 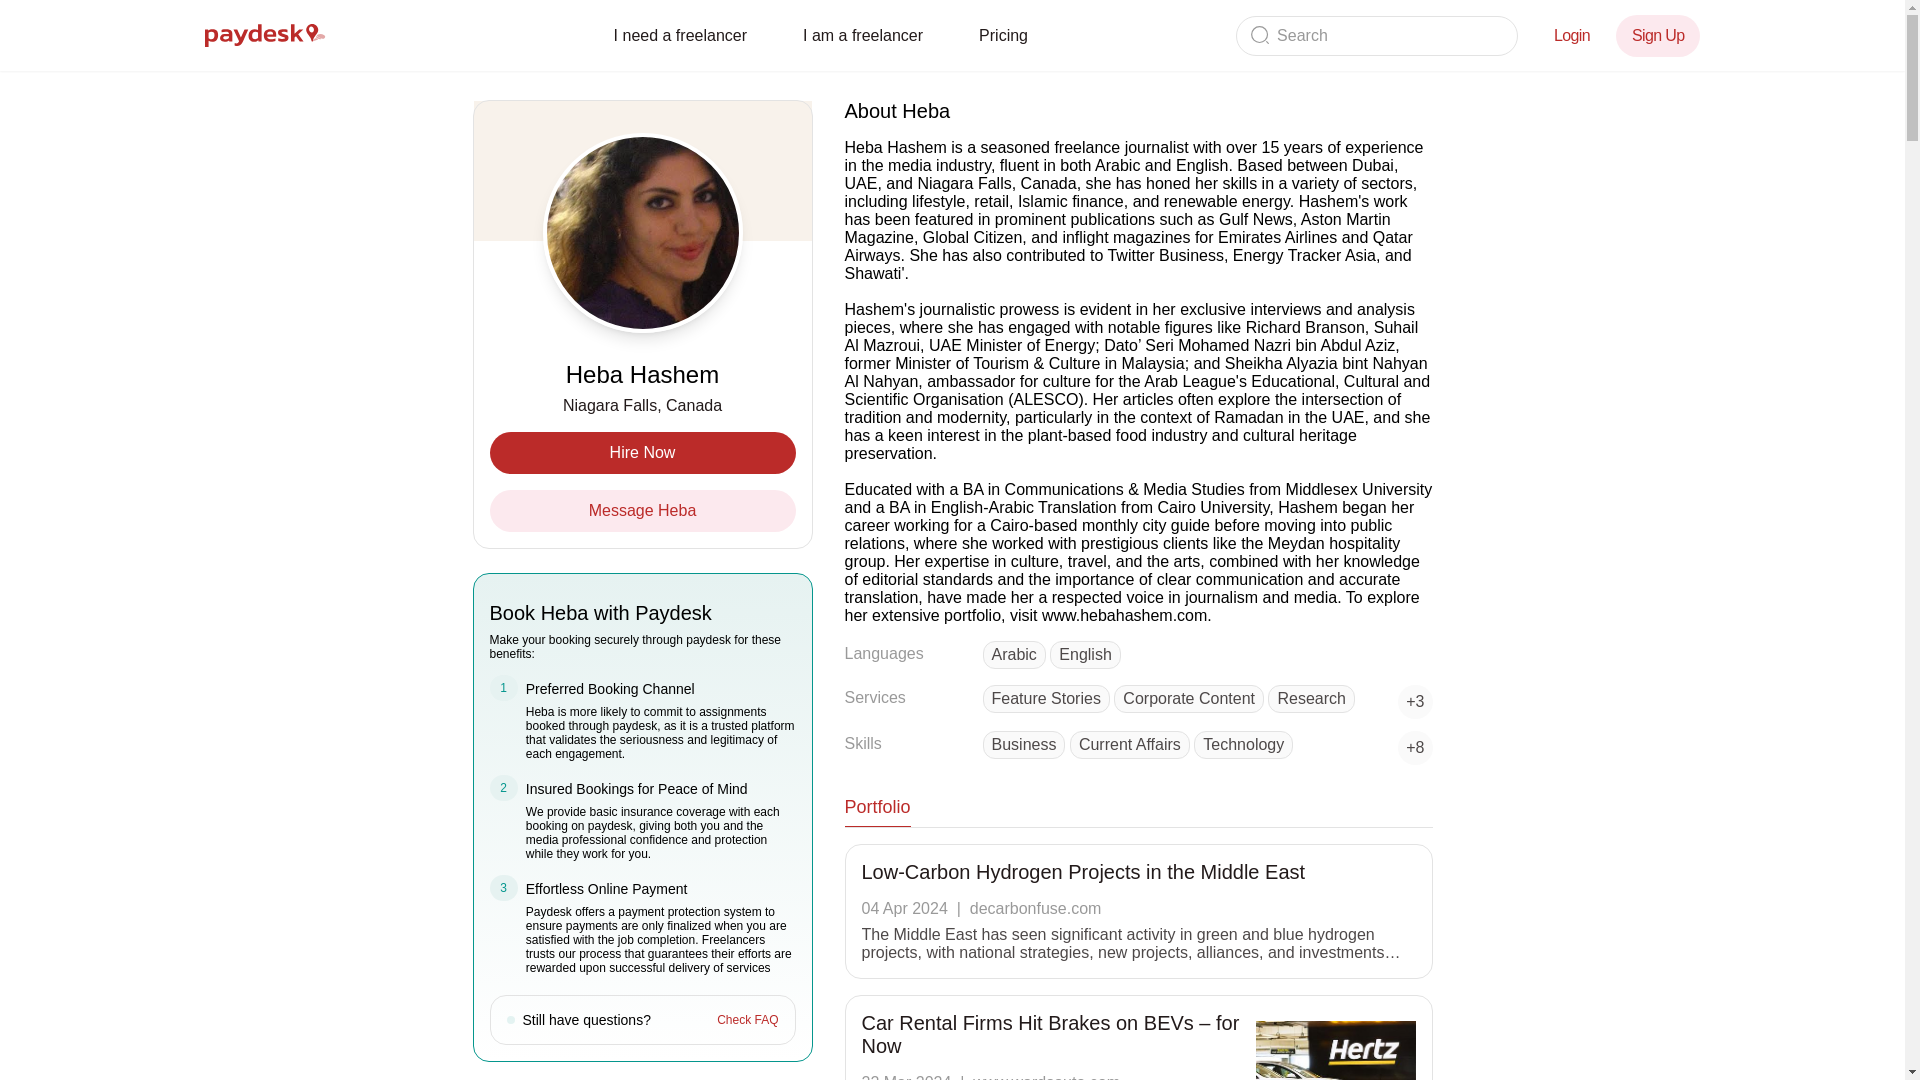 I want to click on Check FAQ, so click(x=746, y=1020).